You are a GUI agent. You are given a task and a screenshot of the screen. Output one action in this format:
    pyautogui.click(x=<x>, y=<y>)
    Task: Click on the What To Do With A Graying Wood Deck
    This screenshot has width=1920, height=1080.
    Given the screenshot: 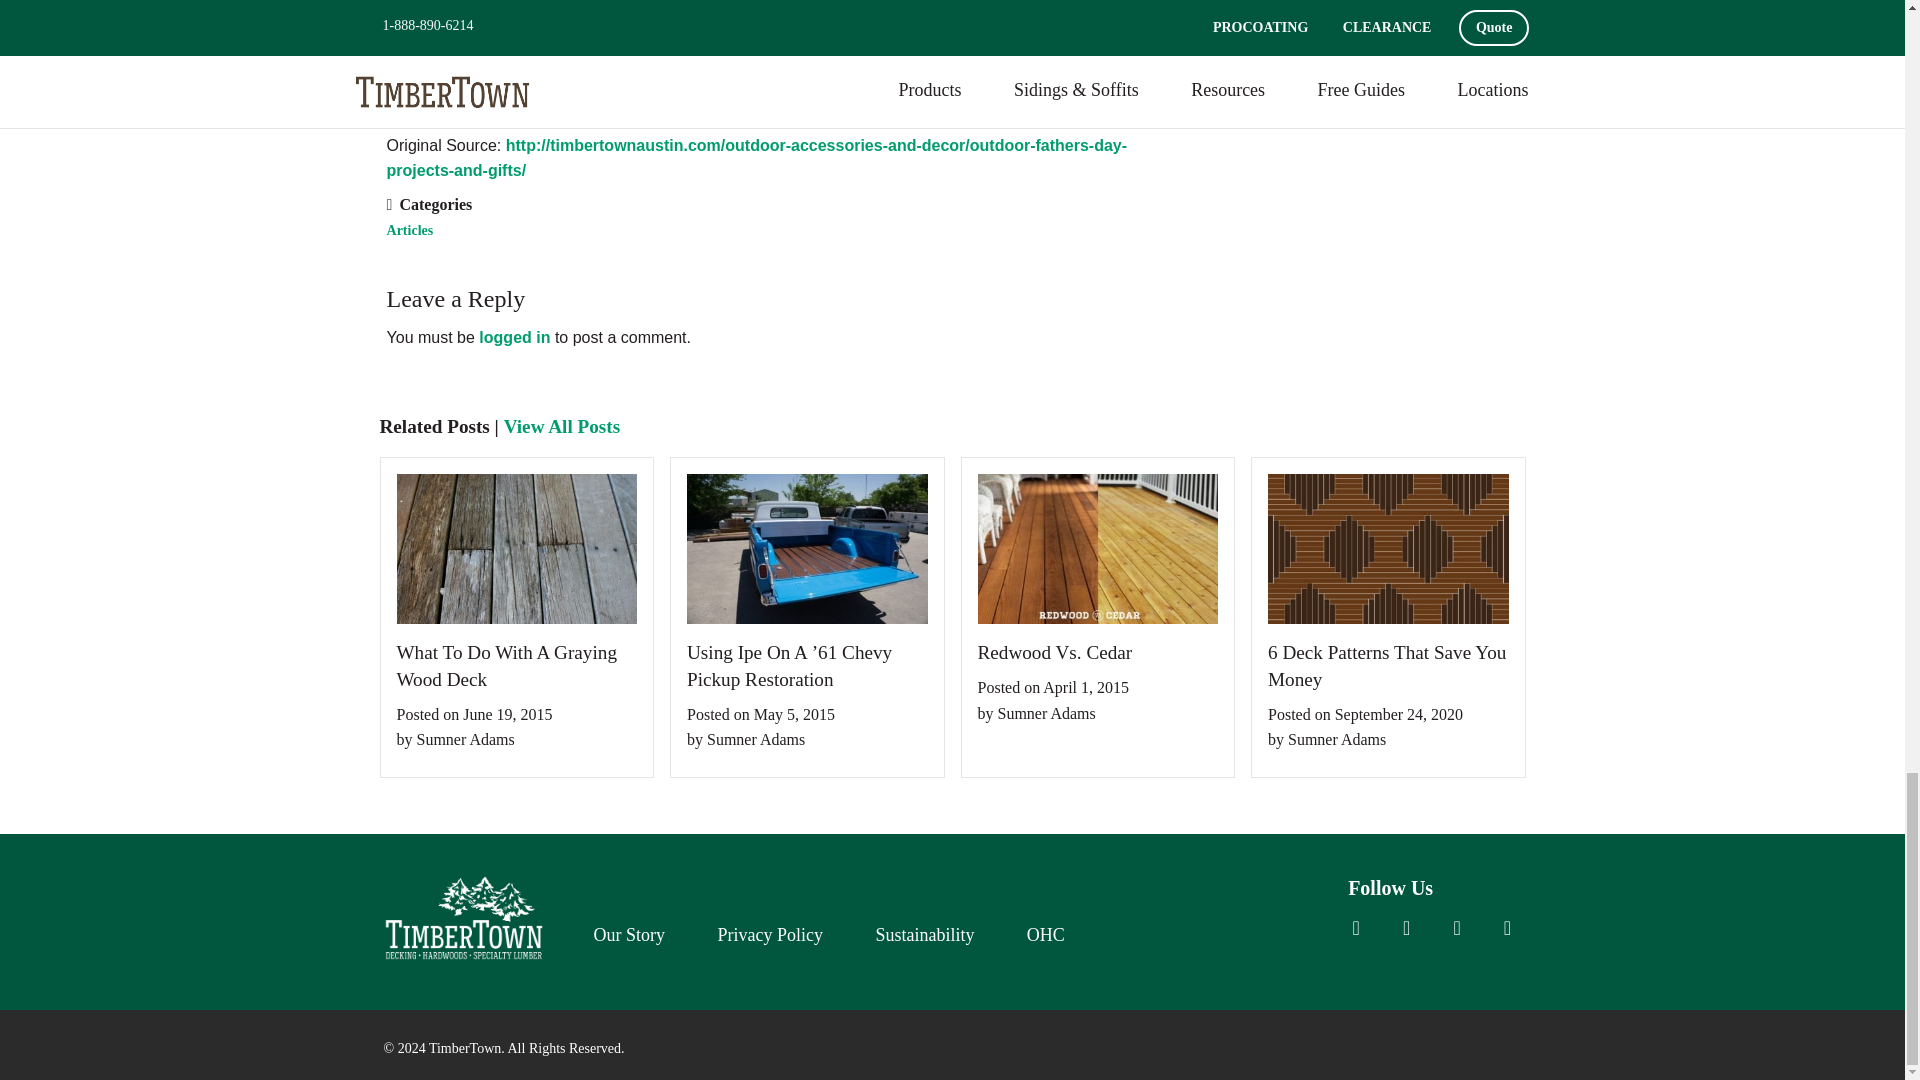 What is the action you would take?
    pyautogui.click(x=516, y=667)
    